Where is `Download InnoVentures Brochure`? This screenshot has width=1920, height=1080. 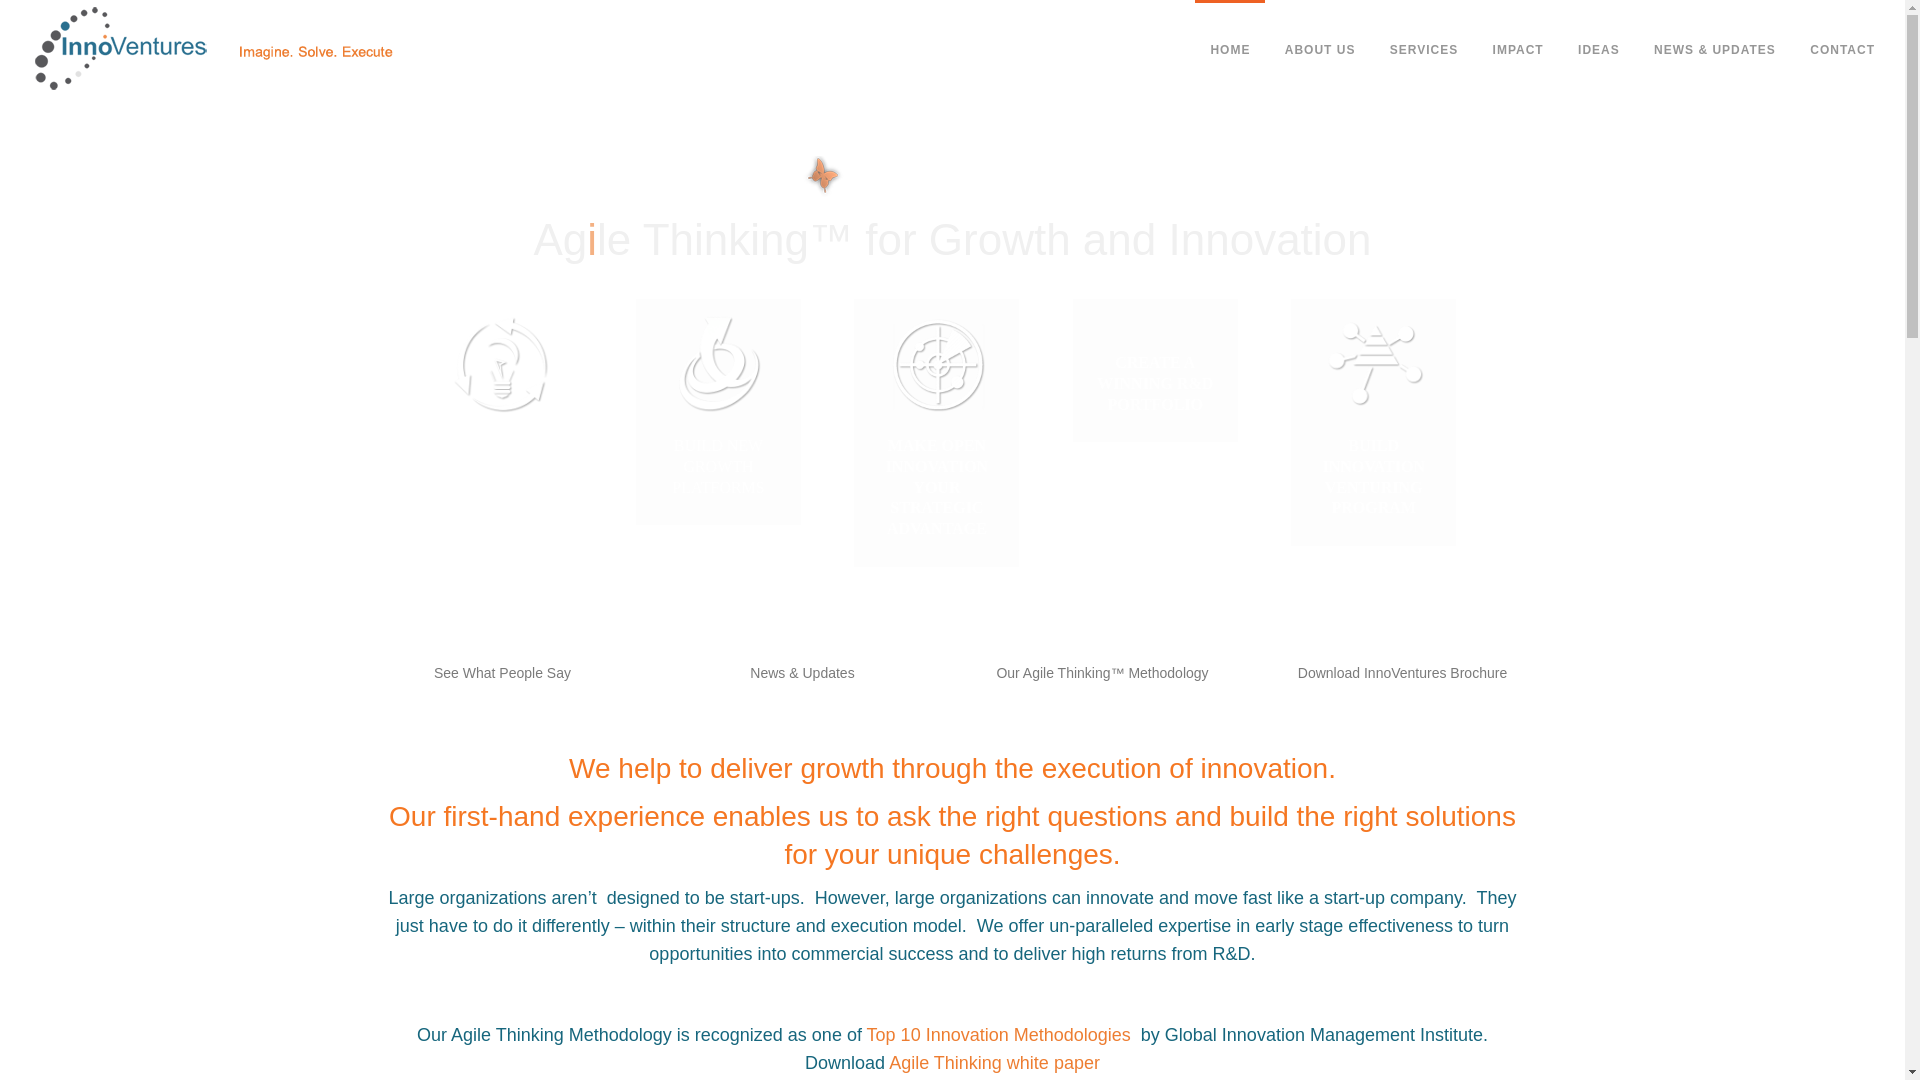
Download InnoVentures Brochure is located at coordinates (1402, 672).